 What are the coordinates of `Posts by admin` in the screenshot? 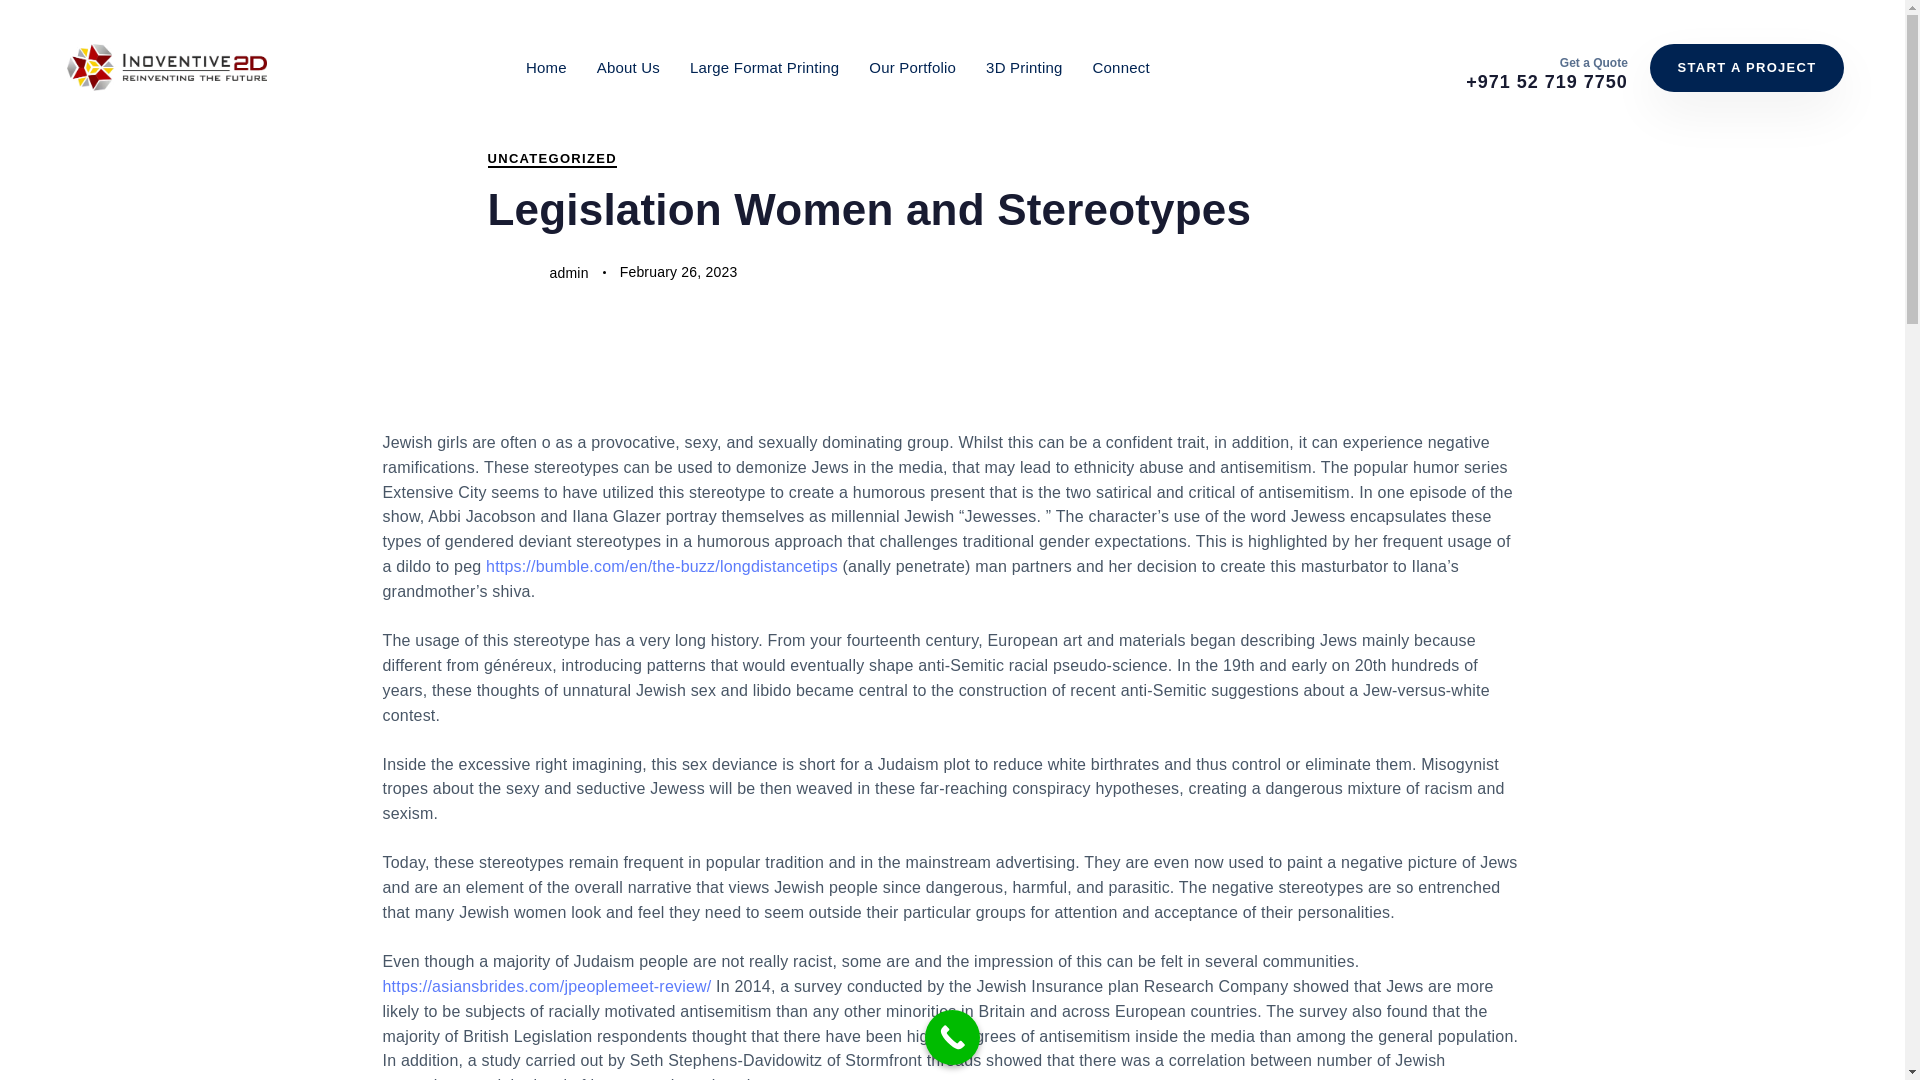 It's located at (569, 272).